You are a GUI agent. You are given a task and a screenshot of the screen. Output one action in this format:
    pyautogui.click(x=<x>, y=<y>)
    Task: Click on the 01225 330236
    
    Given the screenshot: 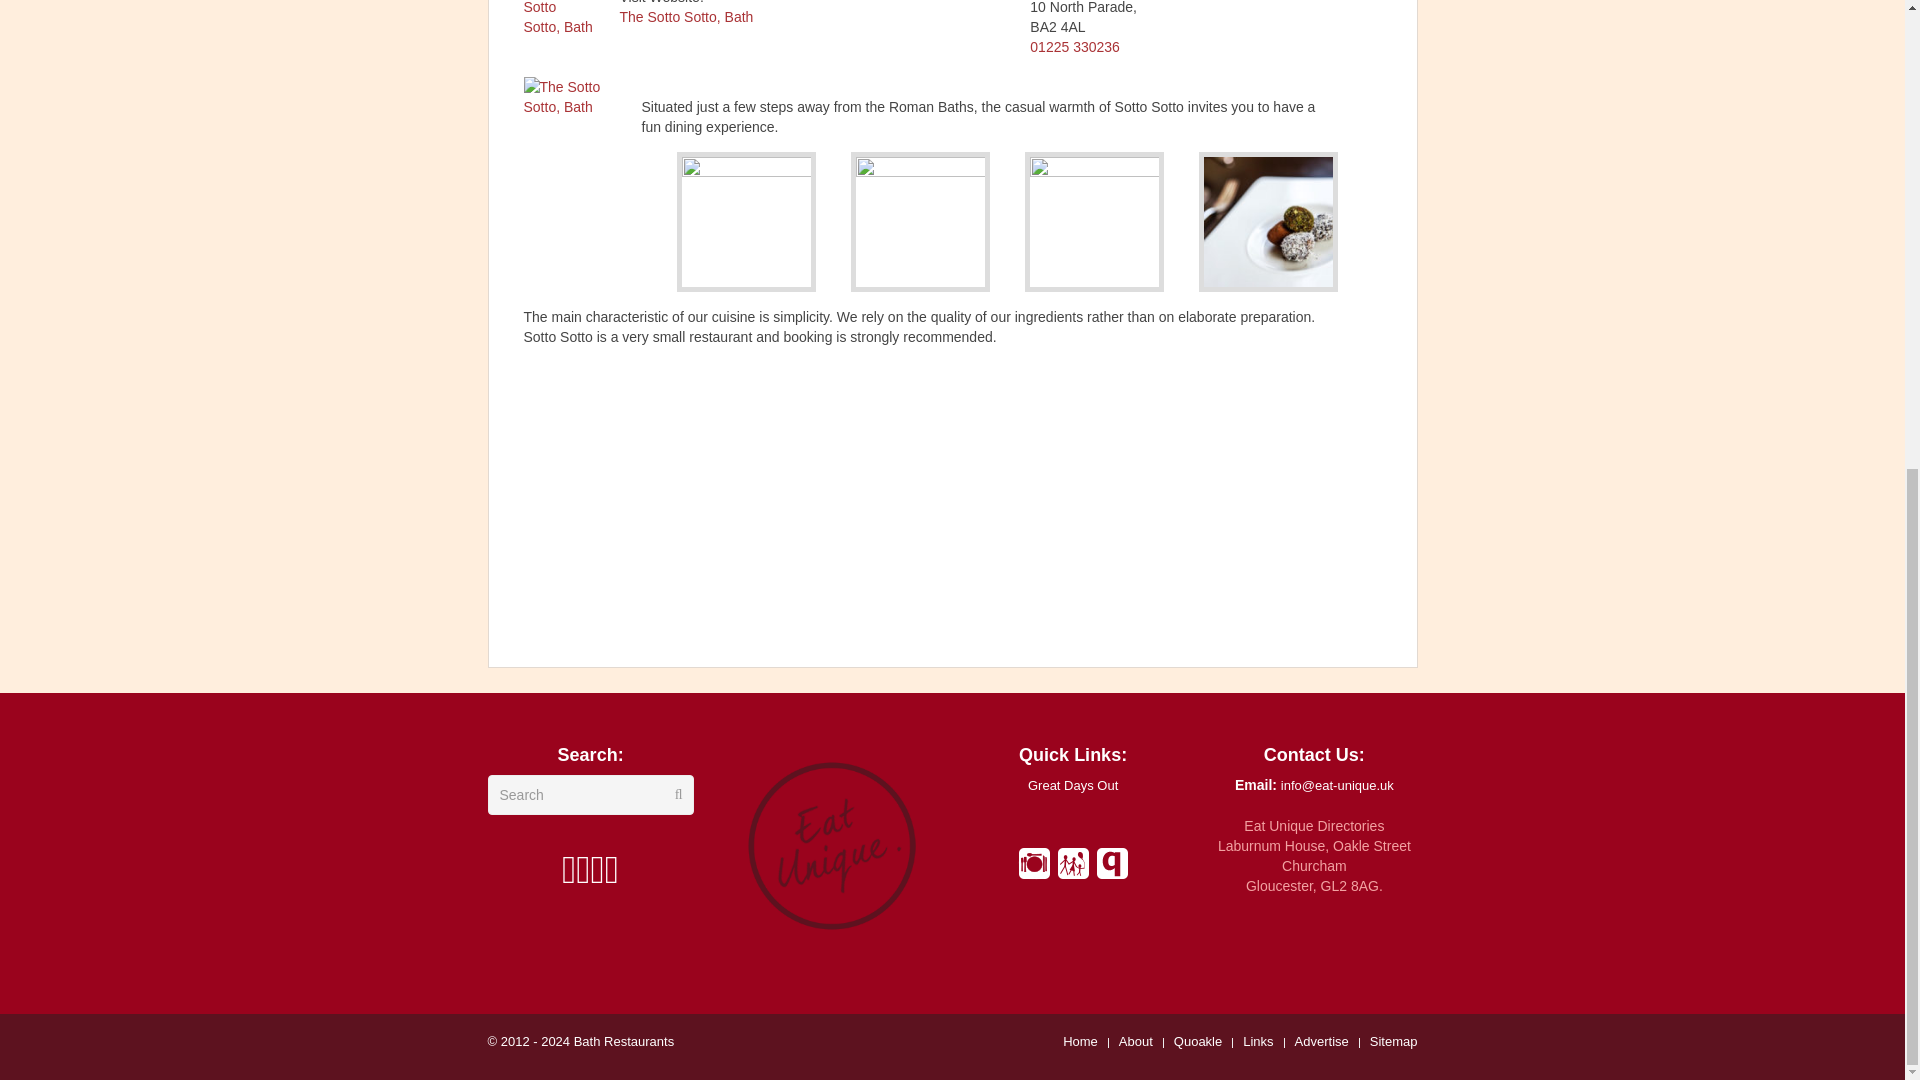 What is the action you would take?
    pyautogui.click(x=1074, y=46)
    